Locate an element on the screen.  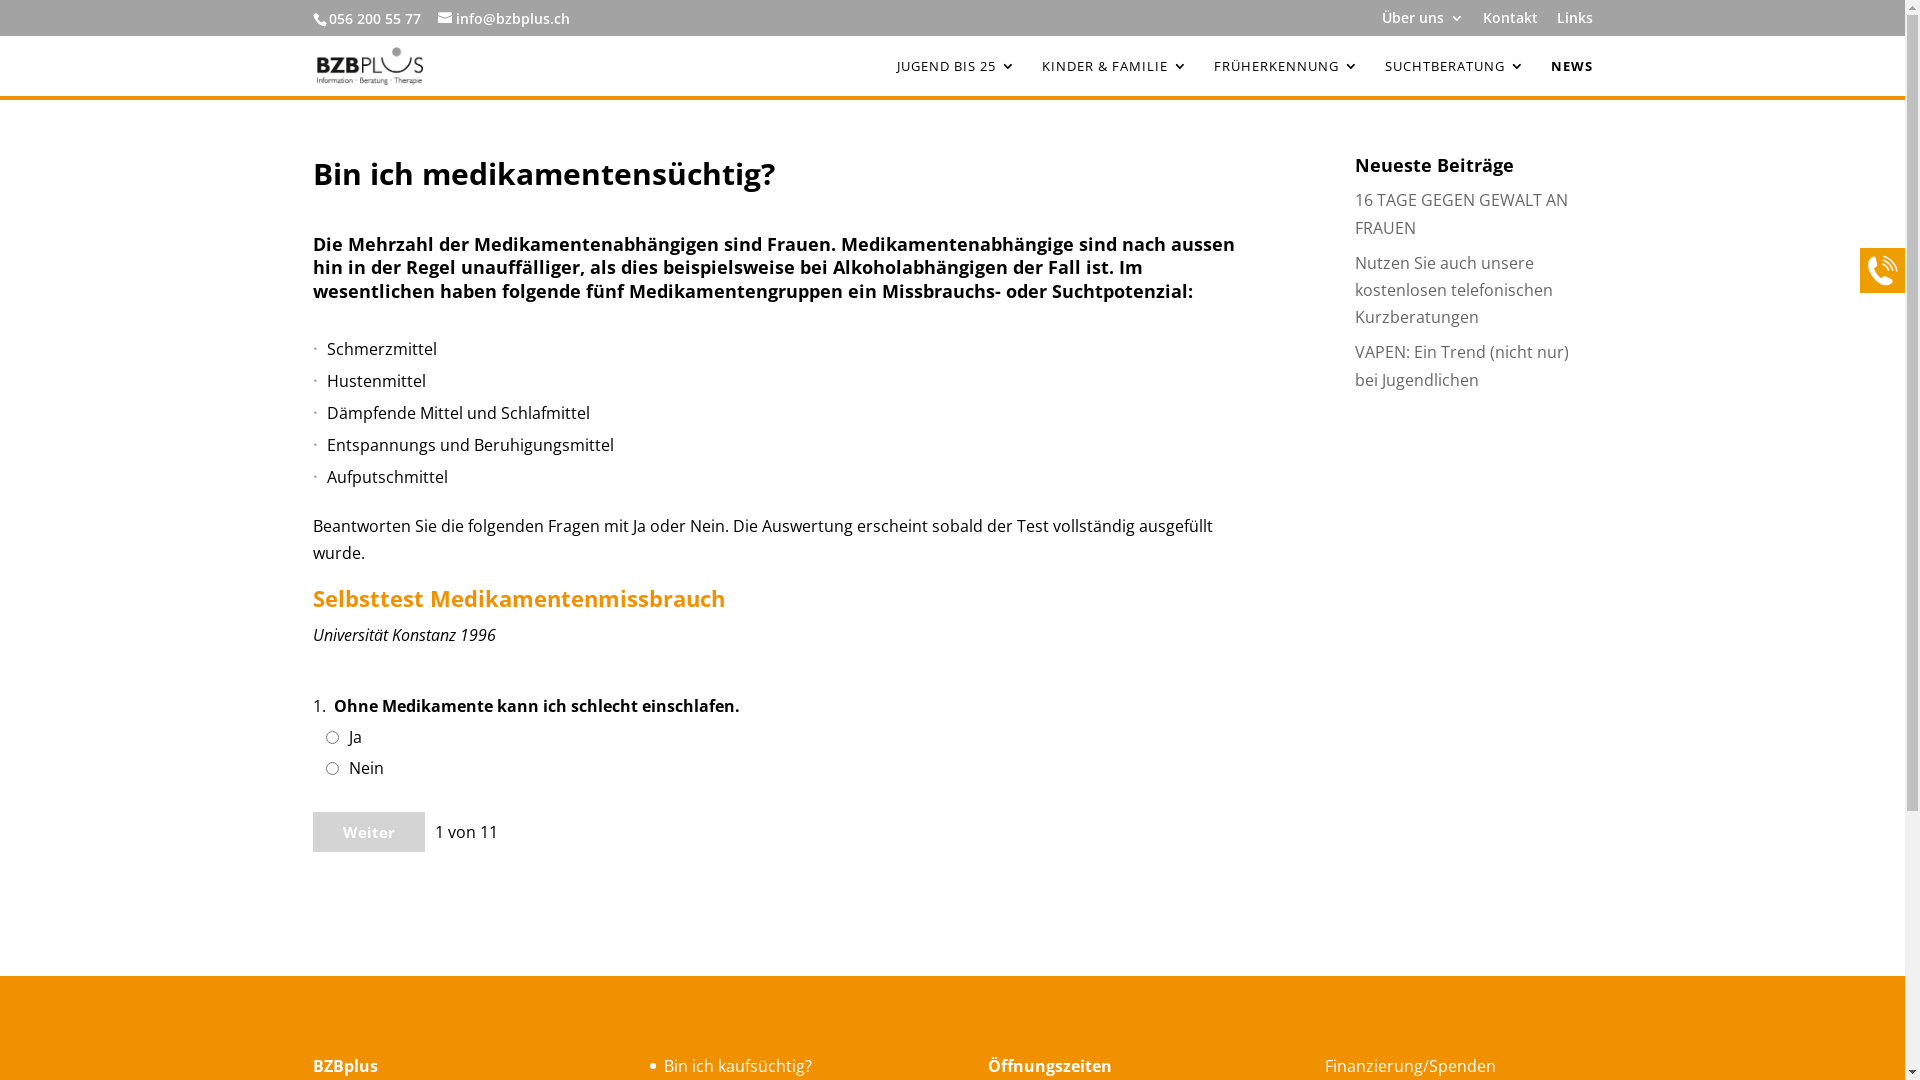
Links is located at coordinates (1574, 22).